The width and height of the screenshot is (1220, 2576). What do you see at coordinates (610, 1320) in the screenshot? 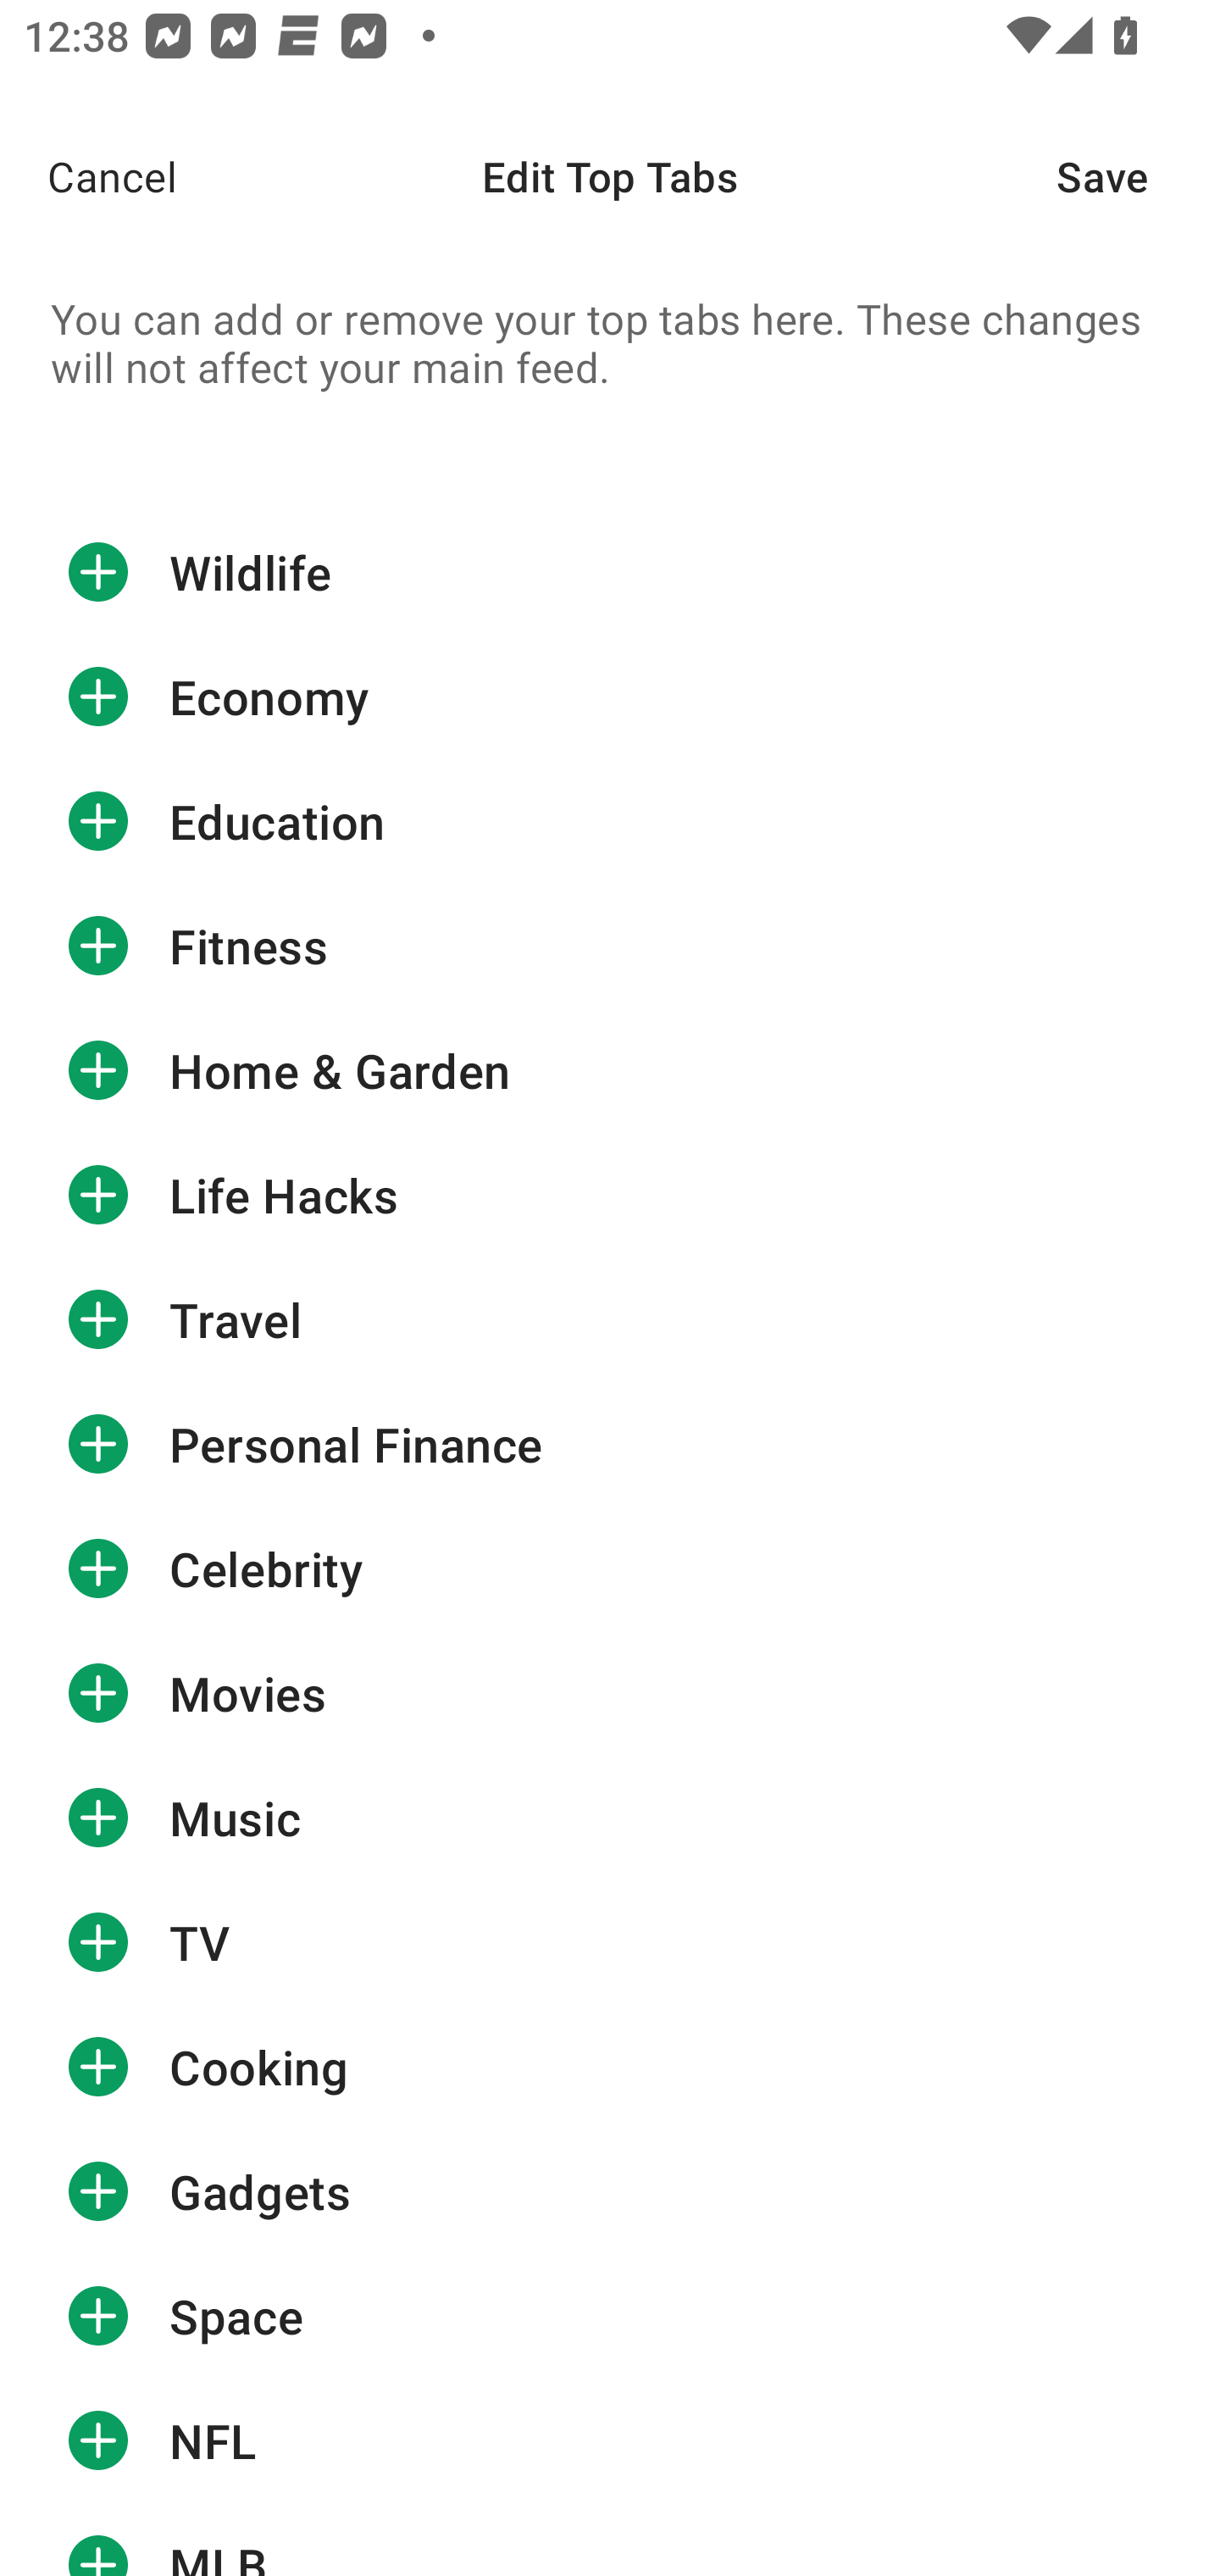
I see `Travel` at bounding box center [610, 1320].